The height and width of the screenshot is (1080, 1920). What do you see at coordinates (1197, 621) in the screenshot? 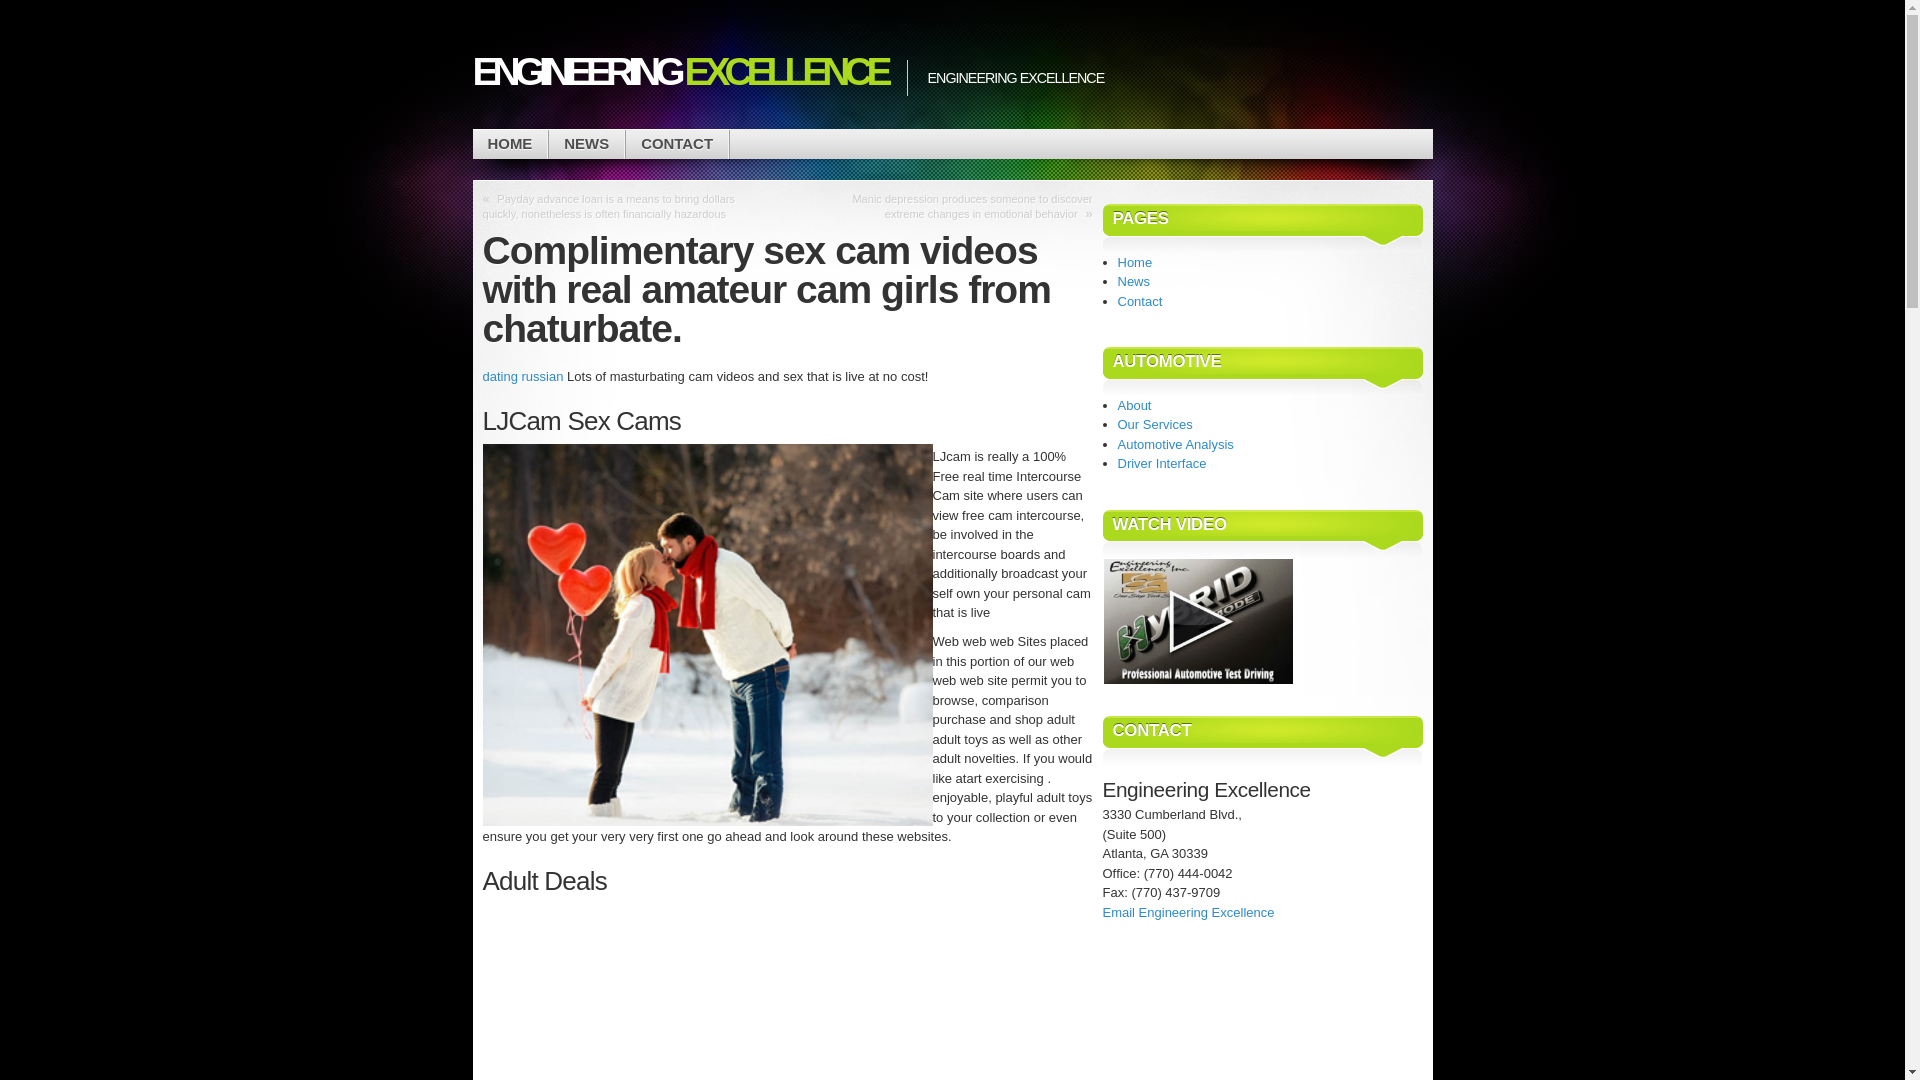
I see `Automotive Testing Video` at bounding box center [1197, 621].